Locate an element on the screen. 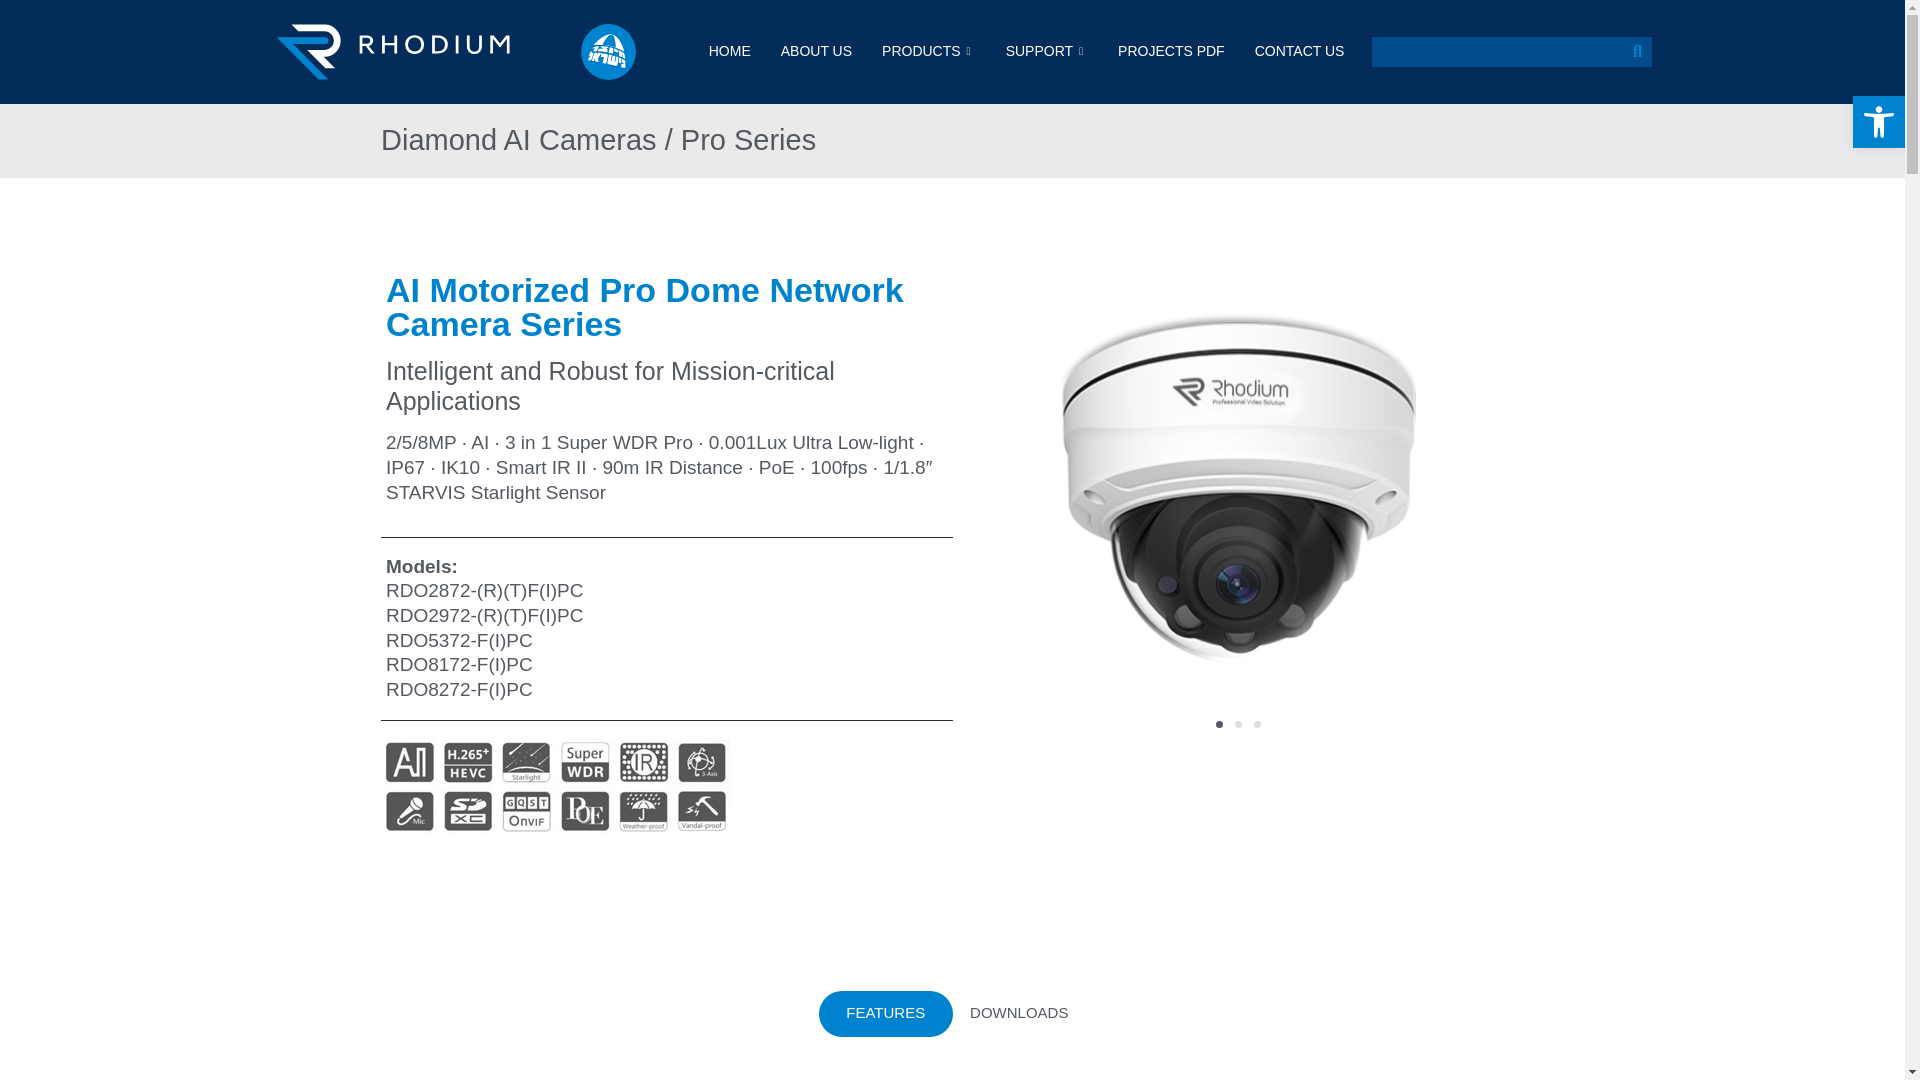 The height and width of the screenshot is (1080, 1920). Search is located at coordinates (1636, 51).